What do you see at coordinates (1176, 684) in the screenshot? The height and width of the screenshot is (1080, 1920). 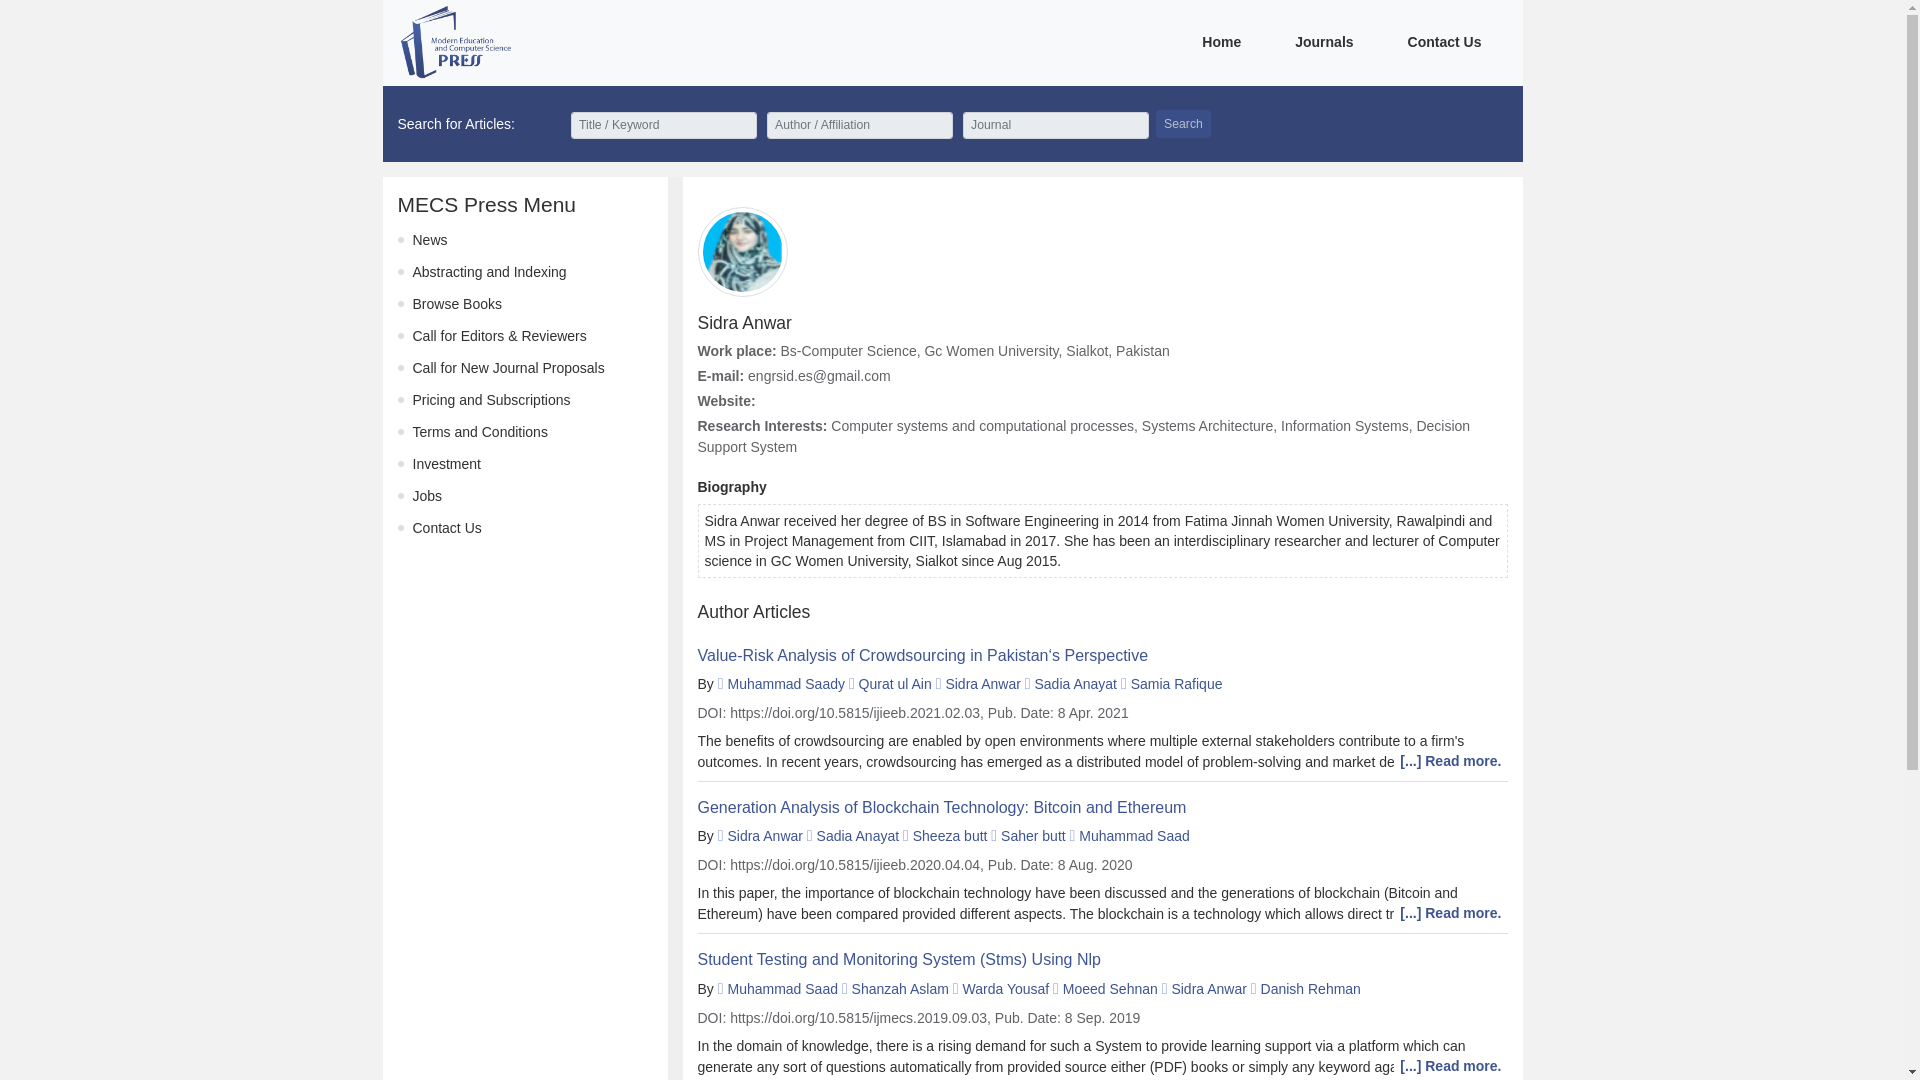 I see `Samia Rafique` at bounding box center [1176, 684].